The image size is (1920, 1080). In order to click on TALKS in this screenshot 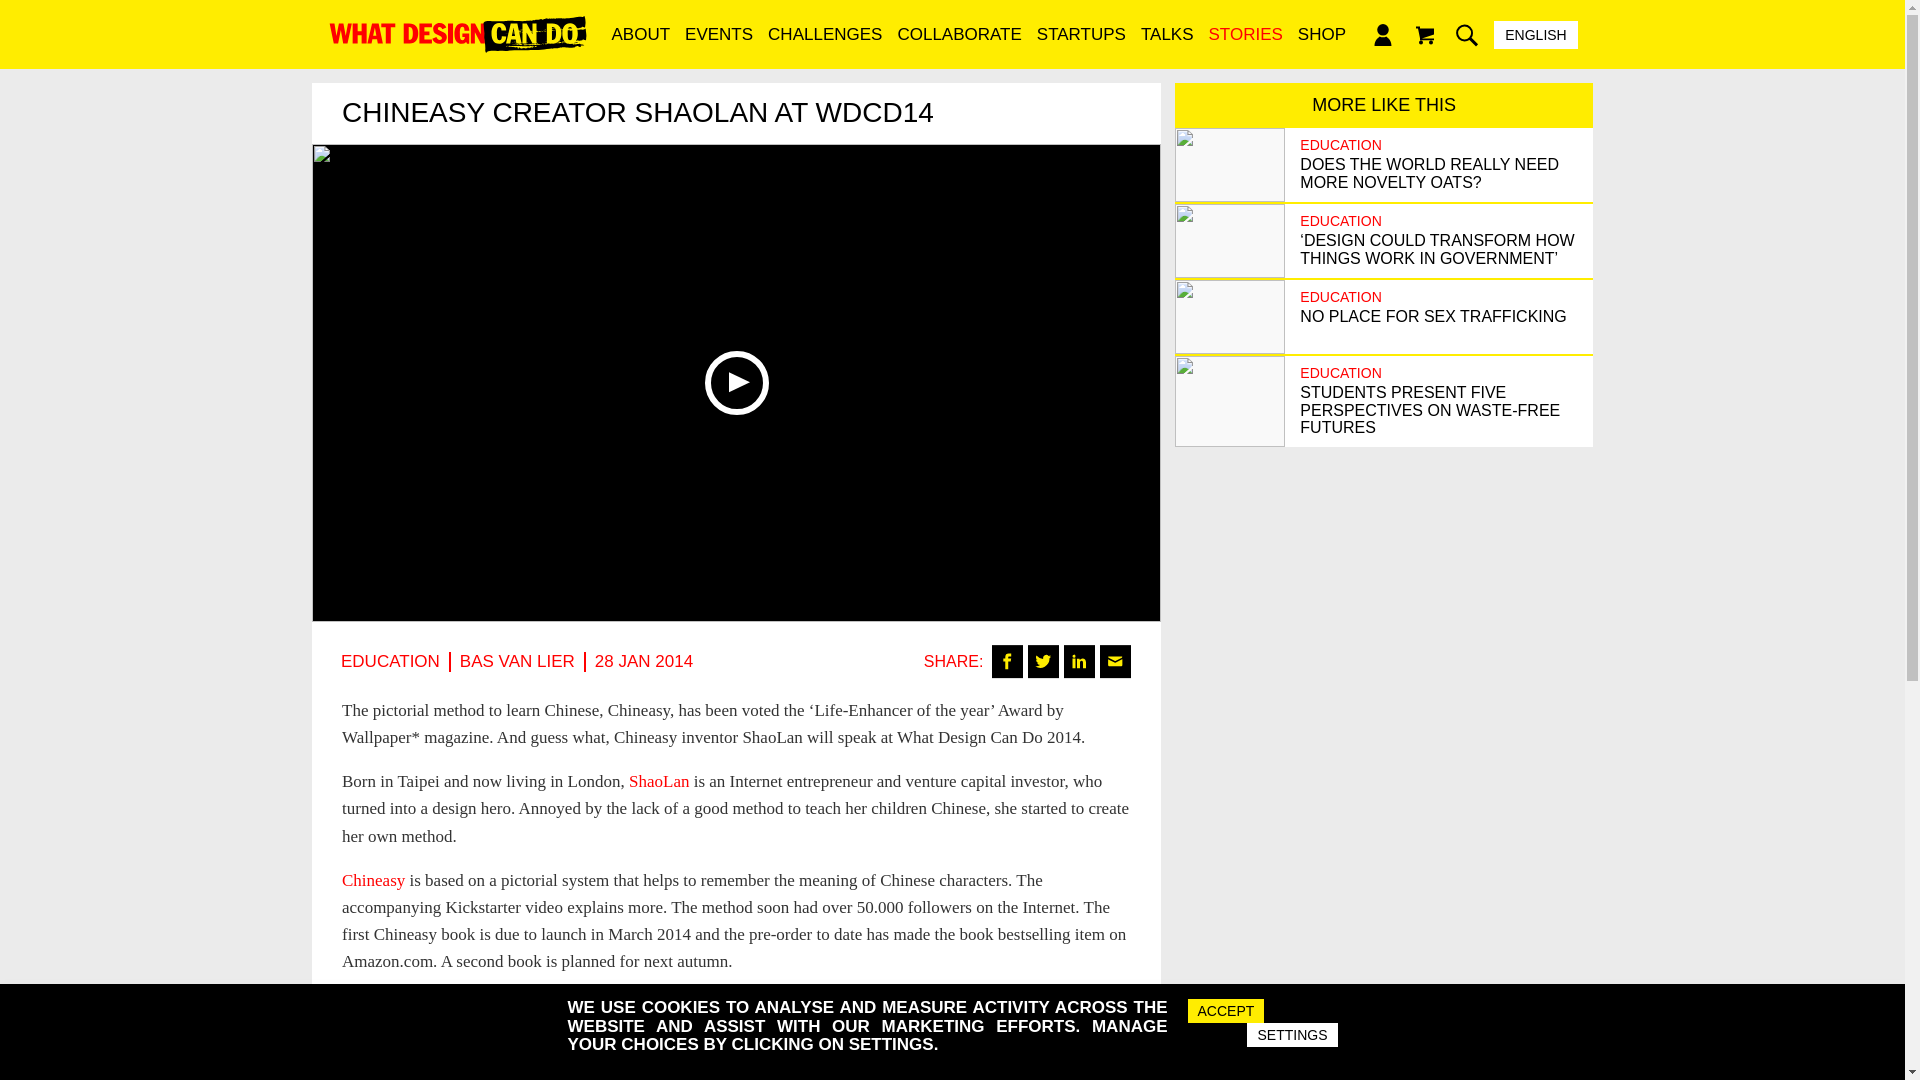, I will do `click(1166, 44)`.